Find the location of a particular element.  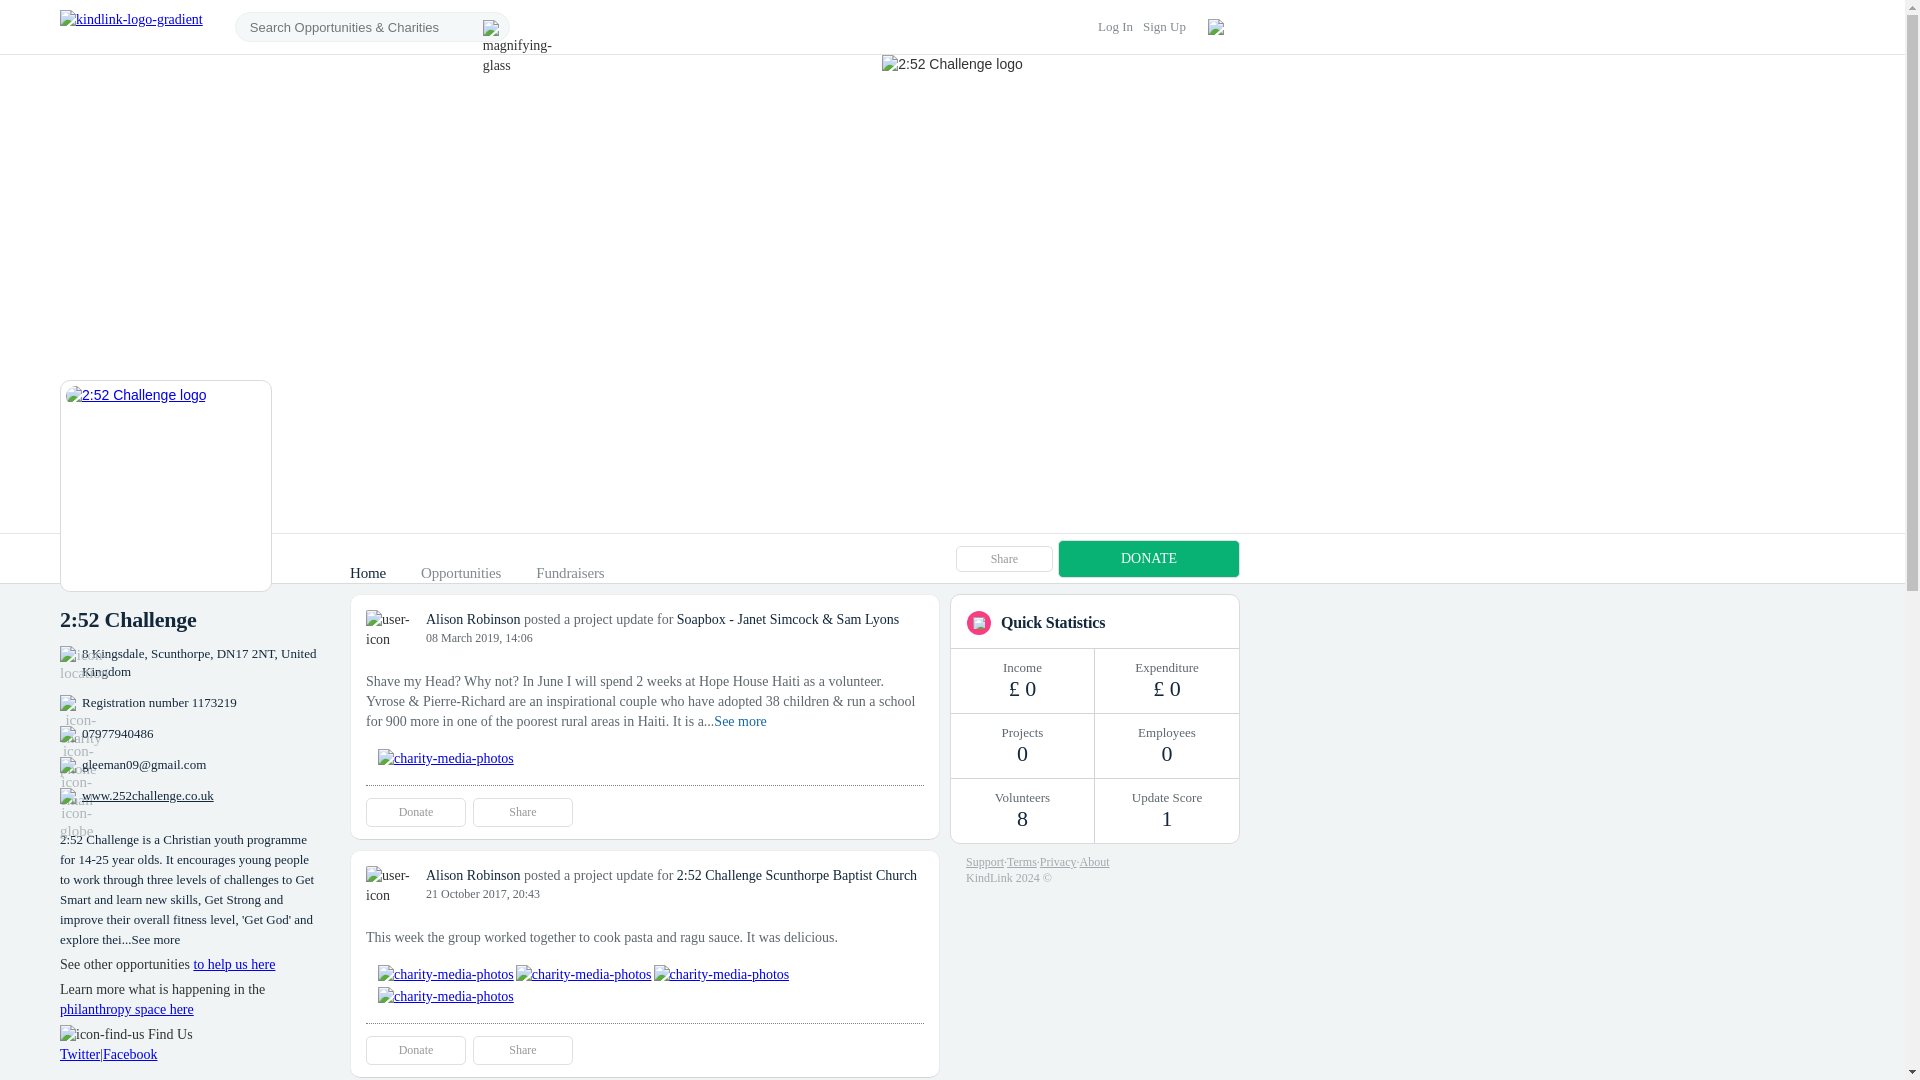

Opportunities is located at coordinates (460, 572).